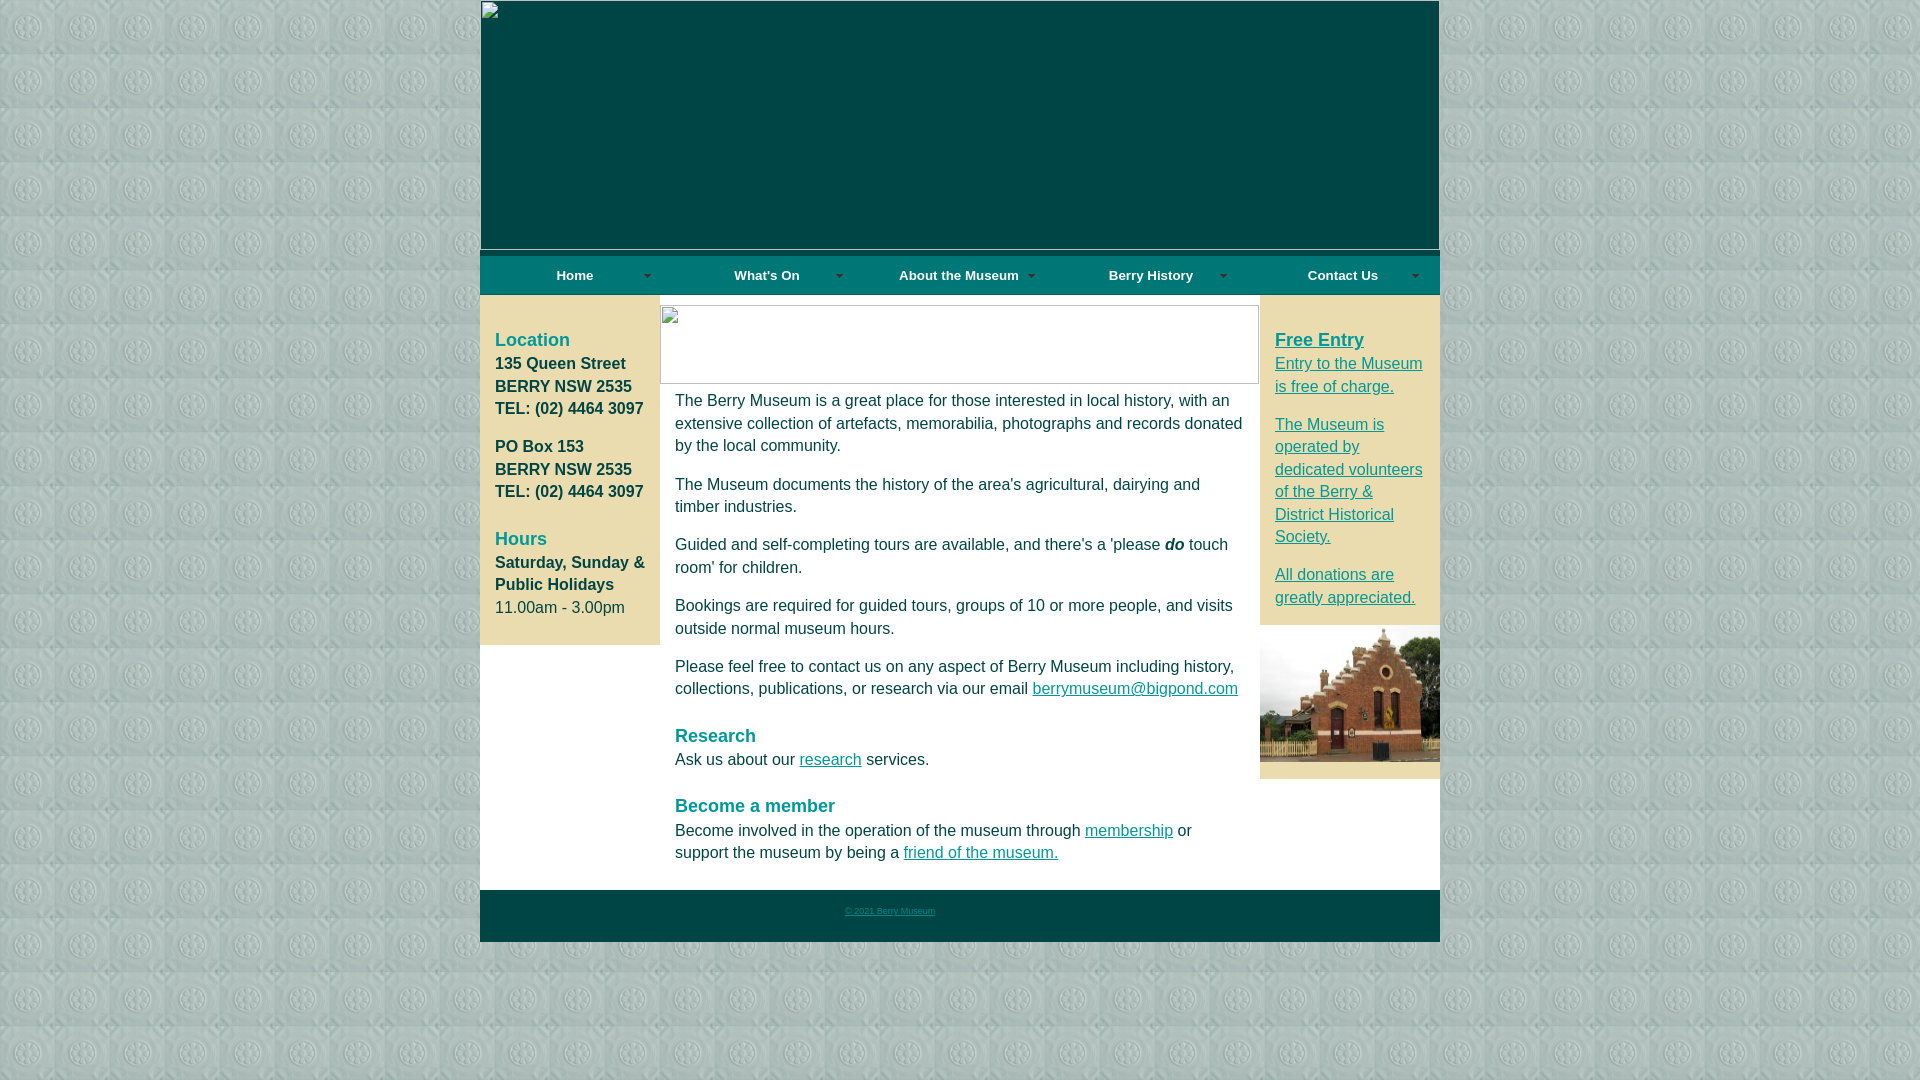 The height and width of the screenshot is (1080, 1920). What do you see at coordinates (1320, 340) in the screenshot?
I see `Free Entry` at bounding box center [1320, 340].